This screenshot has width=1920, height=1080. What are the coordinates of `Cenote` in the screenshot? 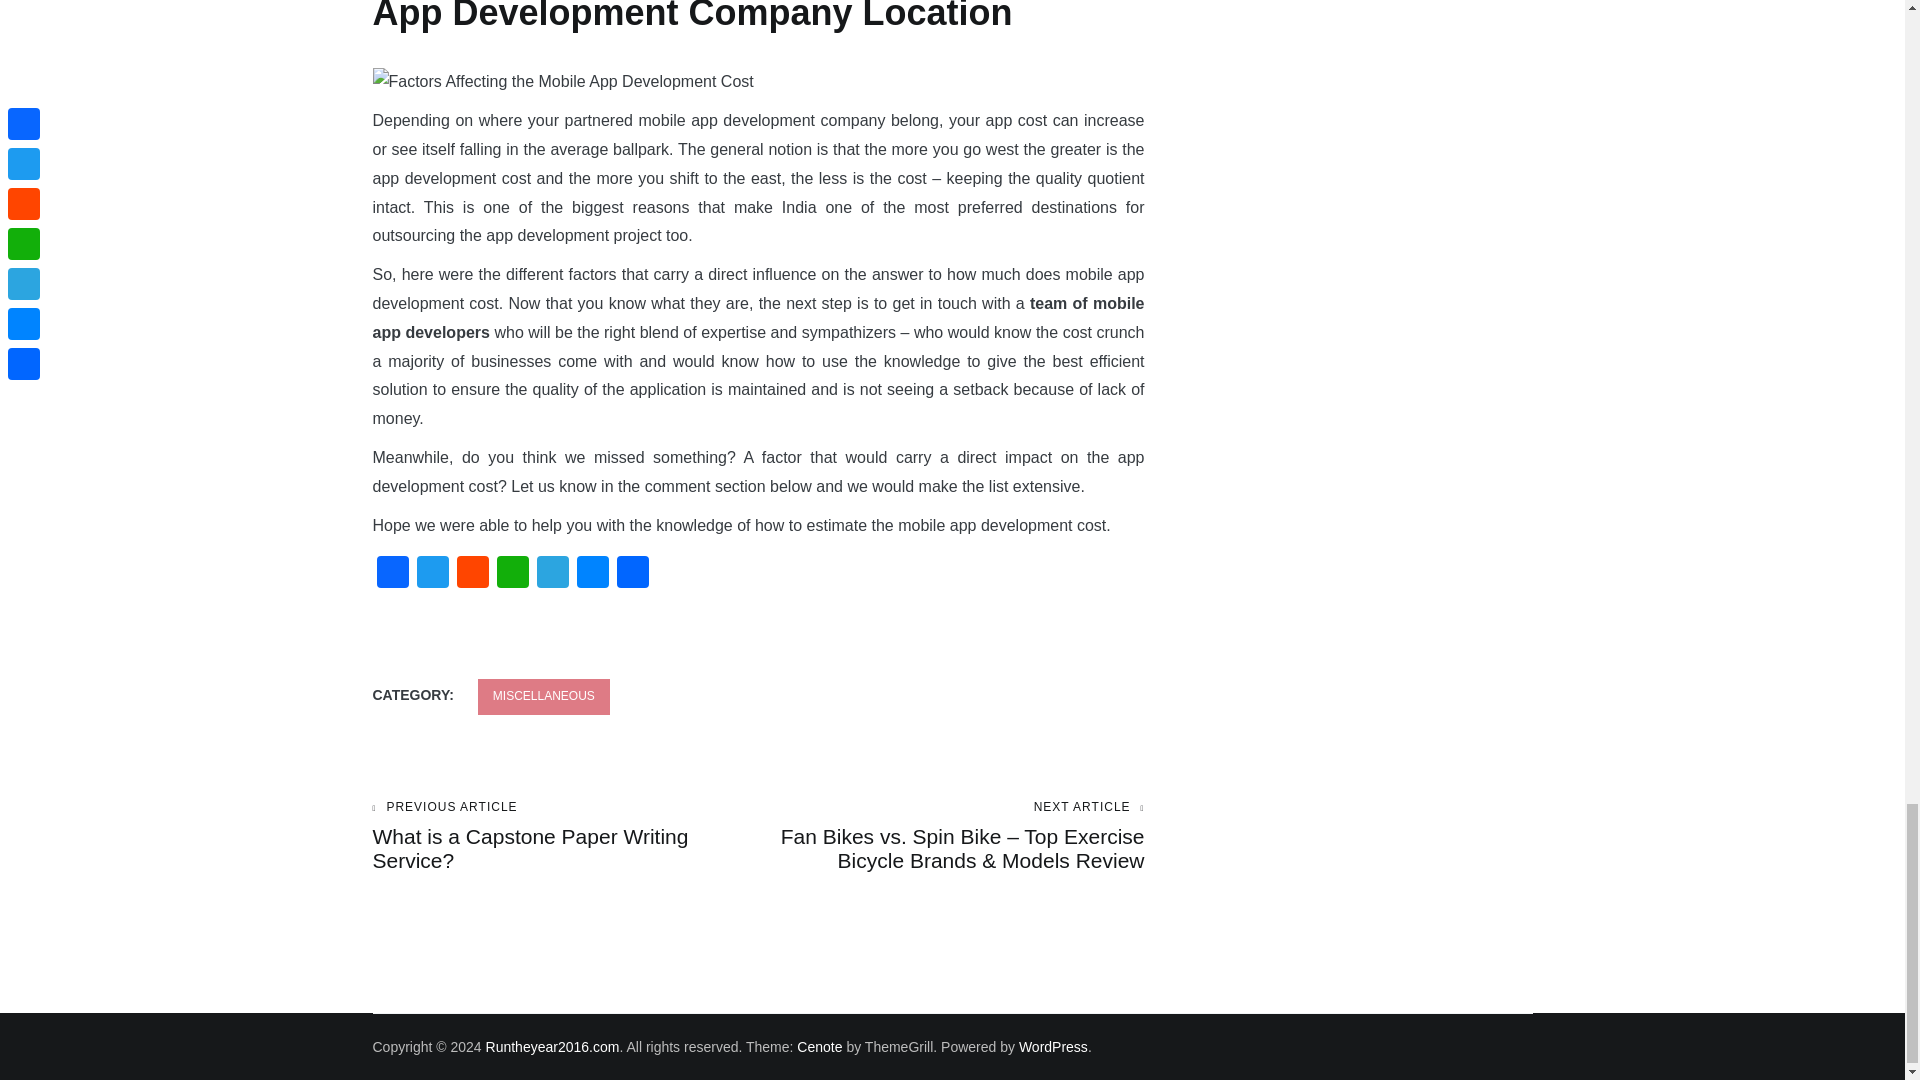 It's located at (552, 1046).